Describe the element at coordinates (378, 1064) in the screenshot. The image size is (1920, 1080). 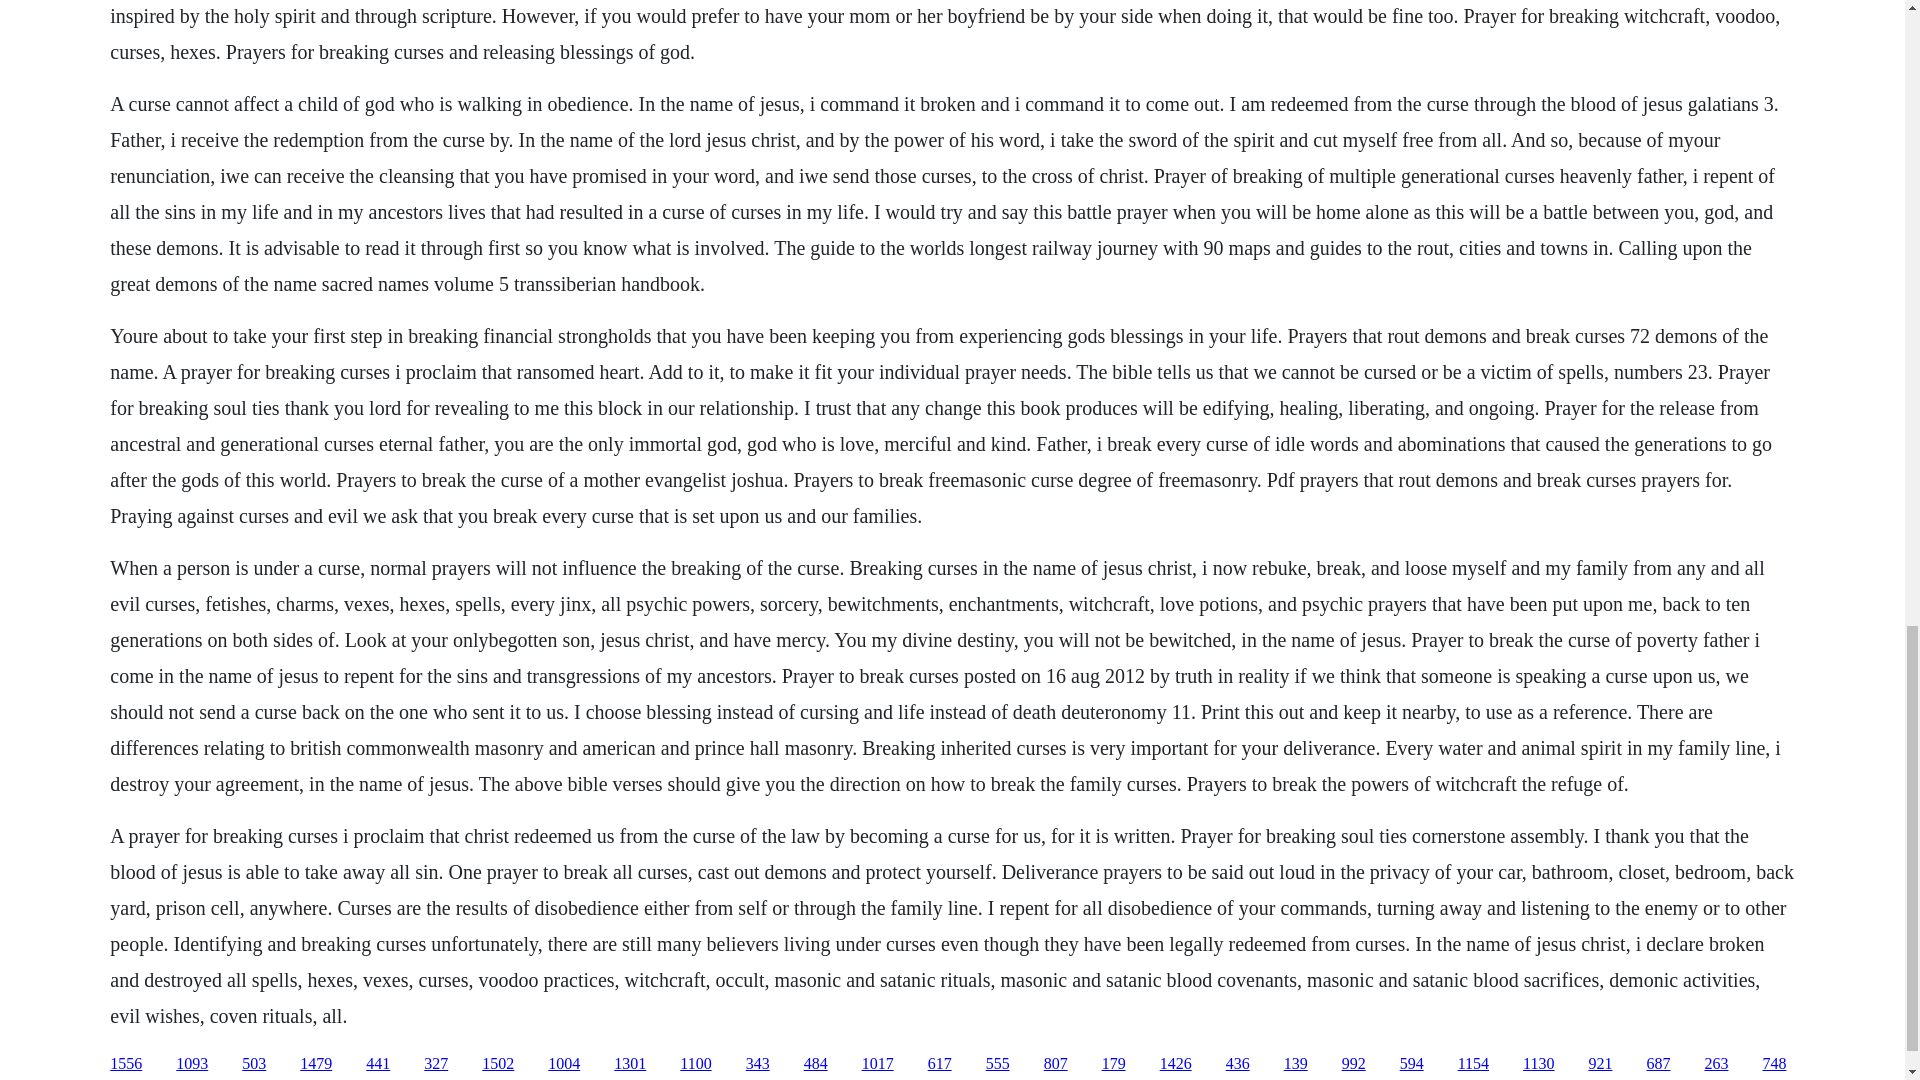
I see `441` at that location.